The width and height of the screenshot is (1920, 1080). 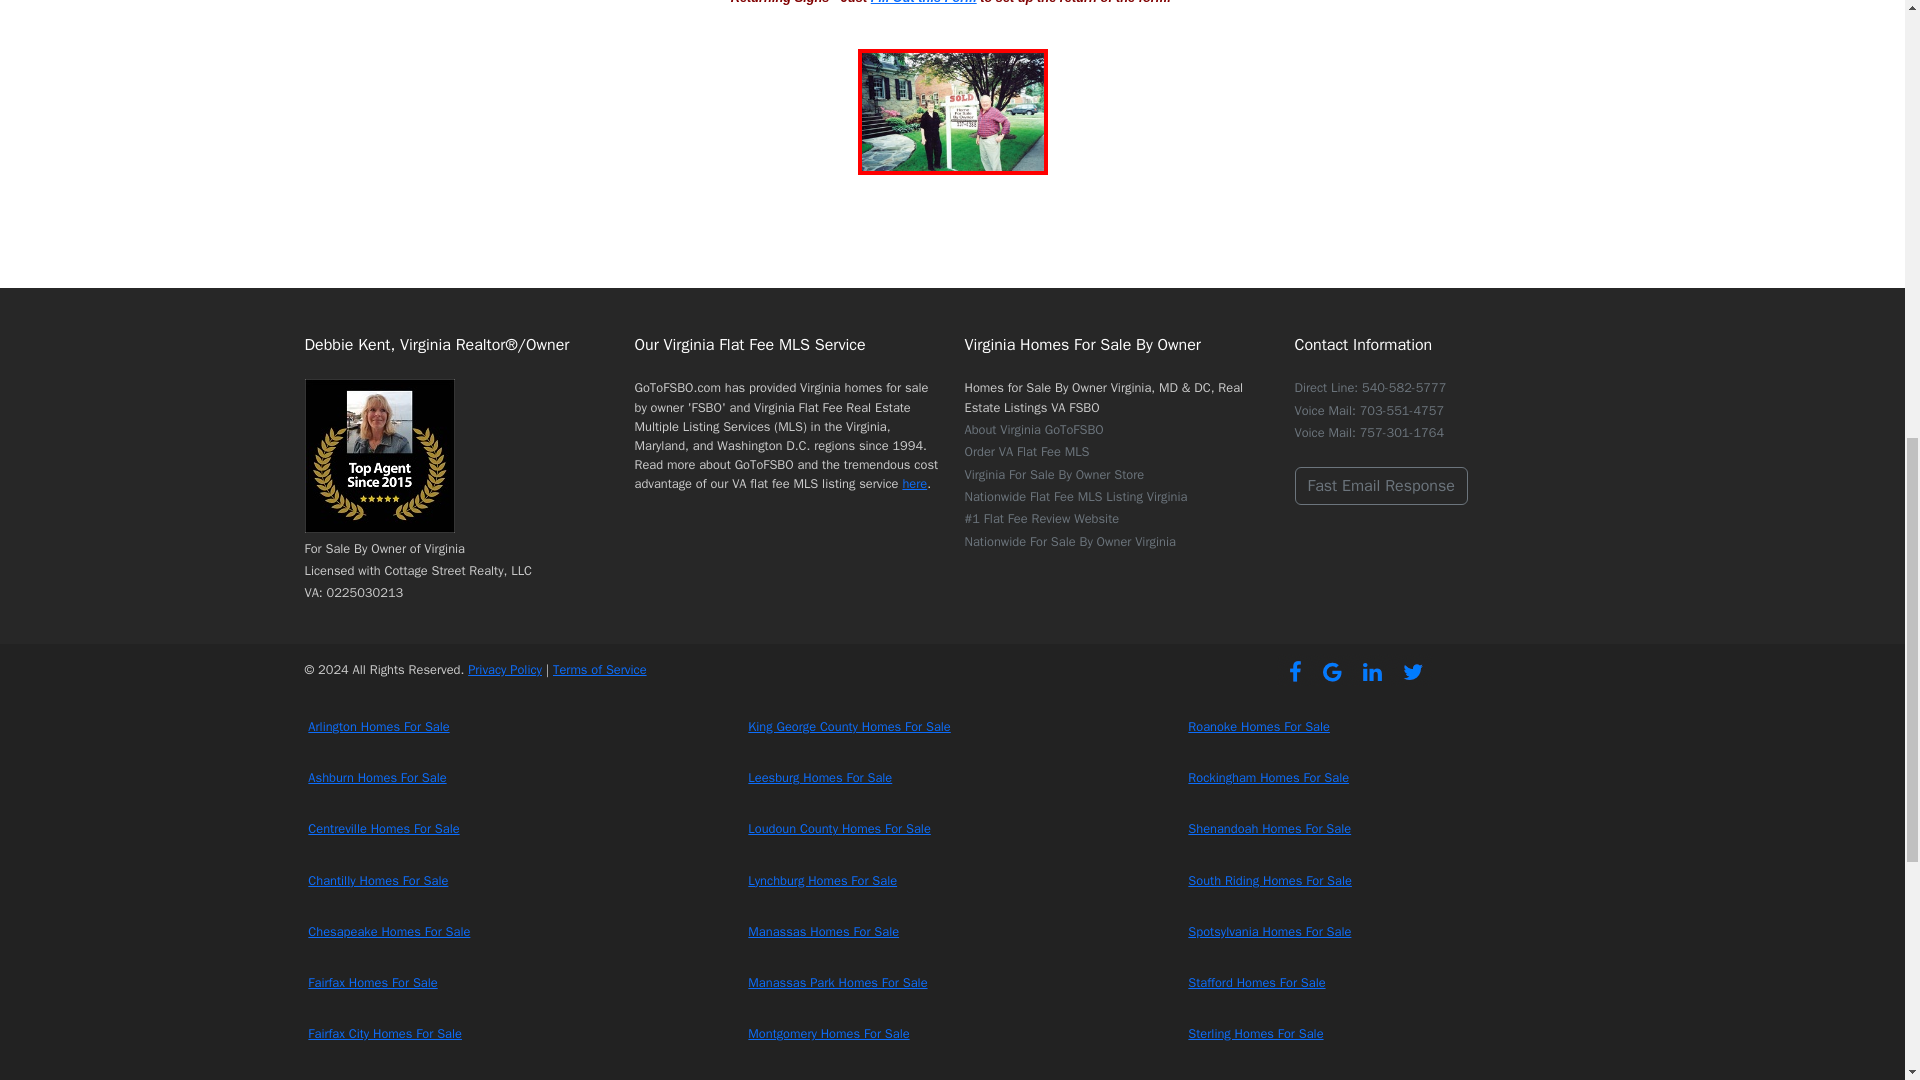 I want to click on Order VA Flat Fee MLS, so click(x=1026, y=452).